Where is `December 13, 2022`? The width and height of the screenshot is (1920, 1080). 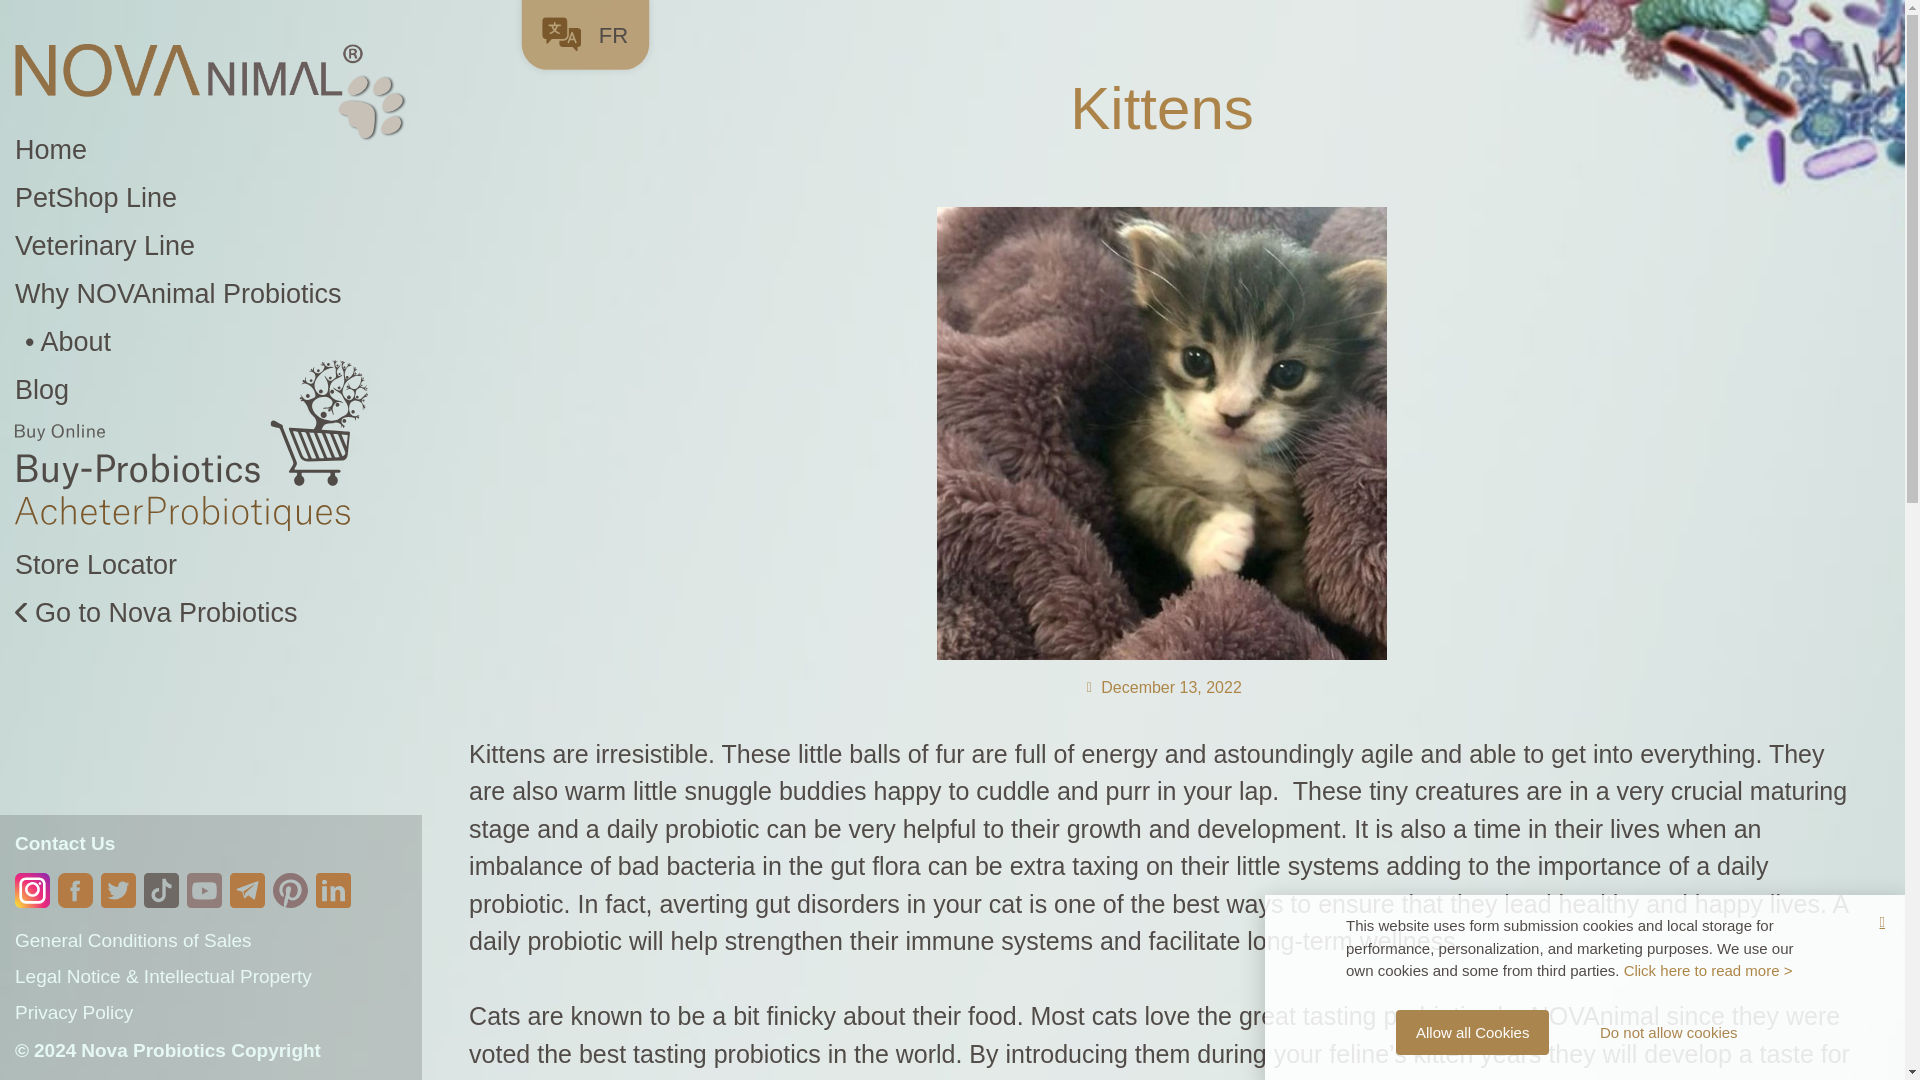
December 13, 2022 is located at coordinates (1162, 688).